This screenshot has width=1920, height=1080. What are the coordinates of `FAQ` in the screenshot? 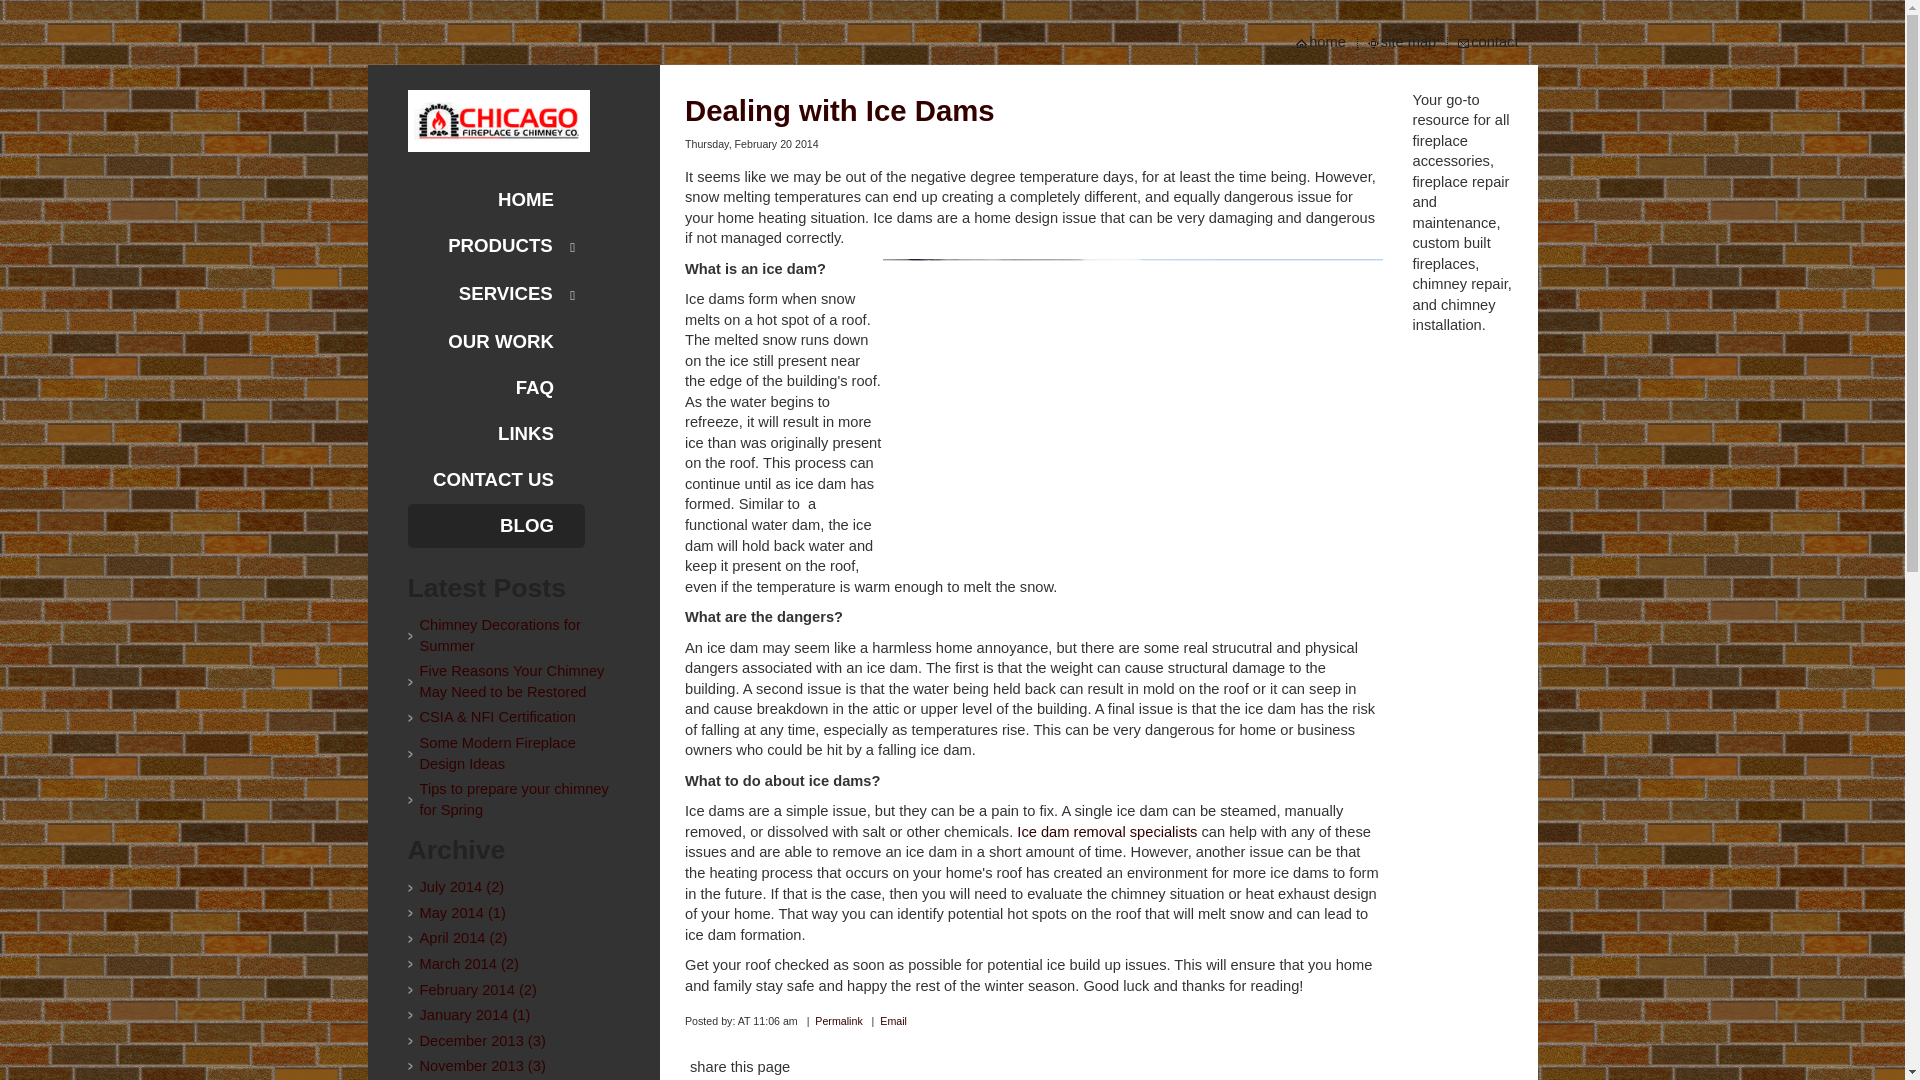 It's located at (496, 388).